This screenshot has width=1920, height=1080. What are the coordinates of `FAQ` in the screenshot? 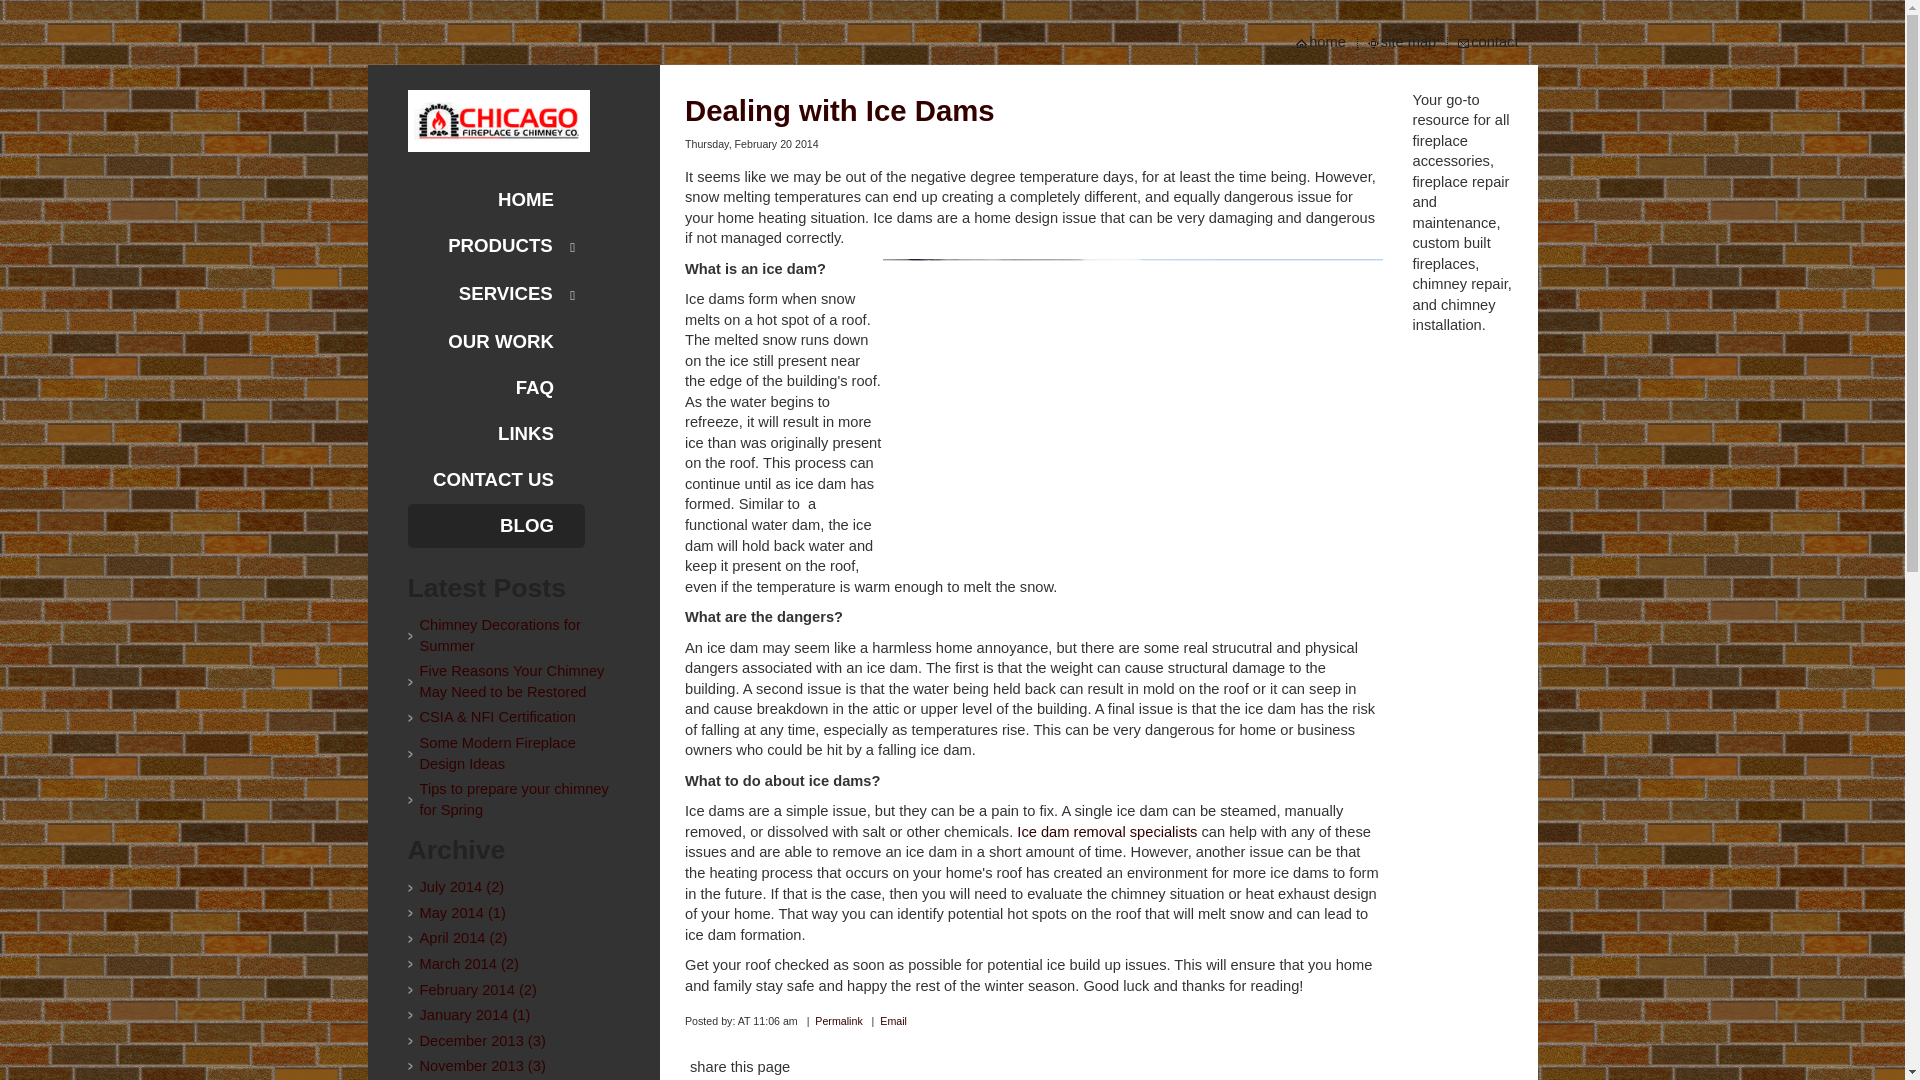 It's located at (496, 388).